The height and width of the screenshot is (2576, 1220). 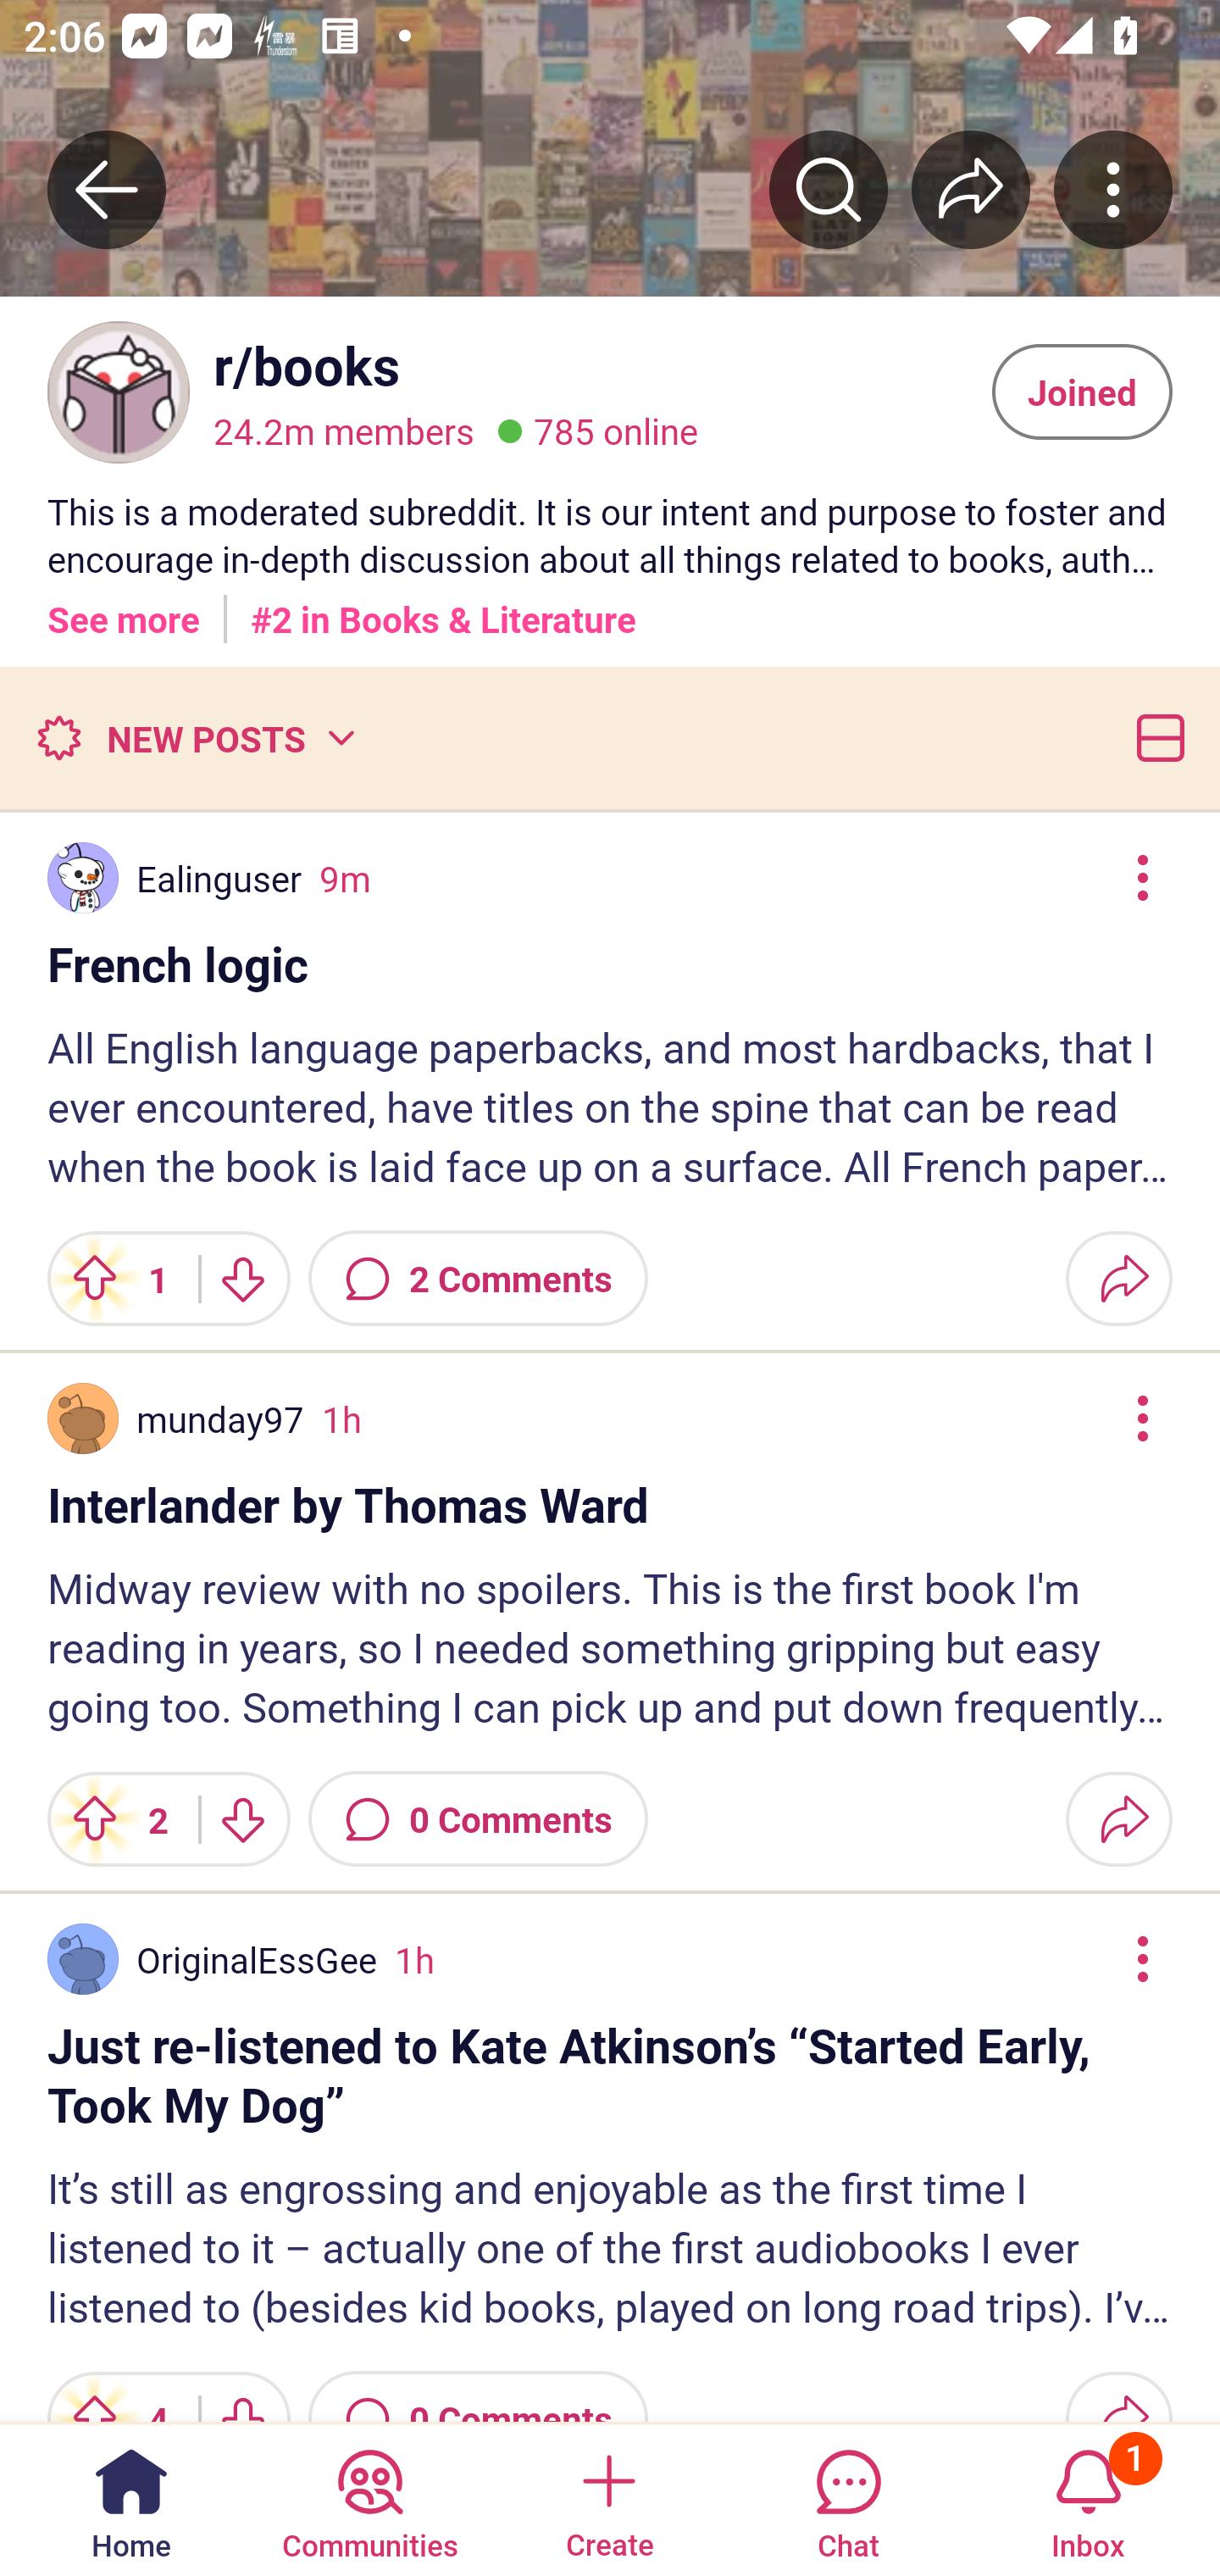 I want to click on See more, so click(x=124, y=608).